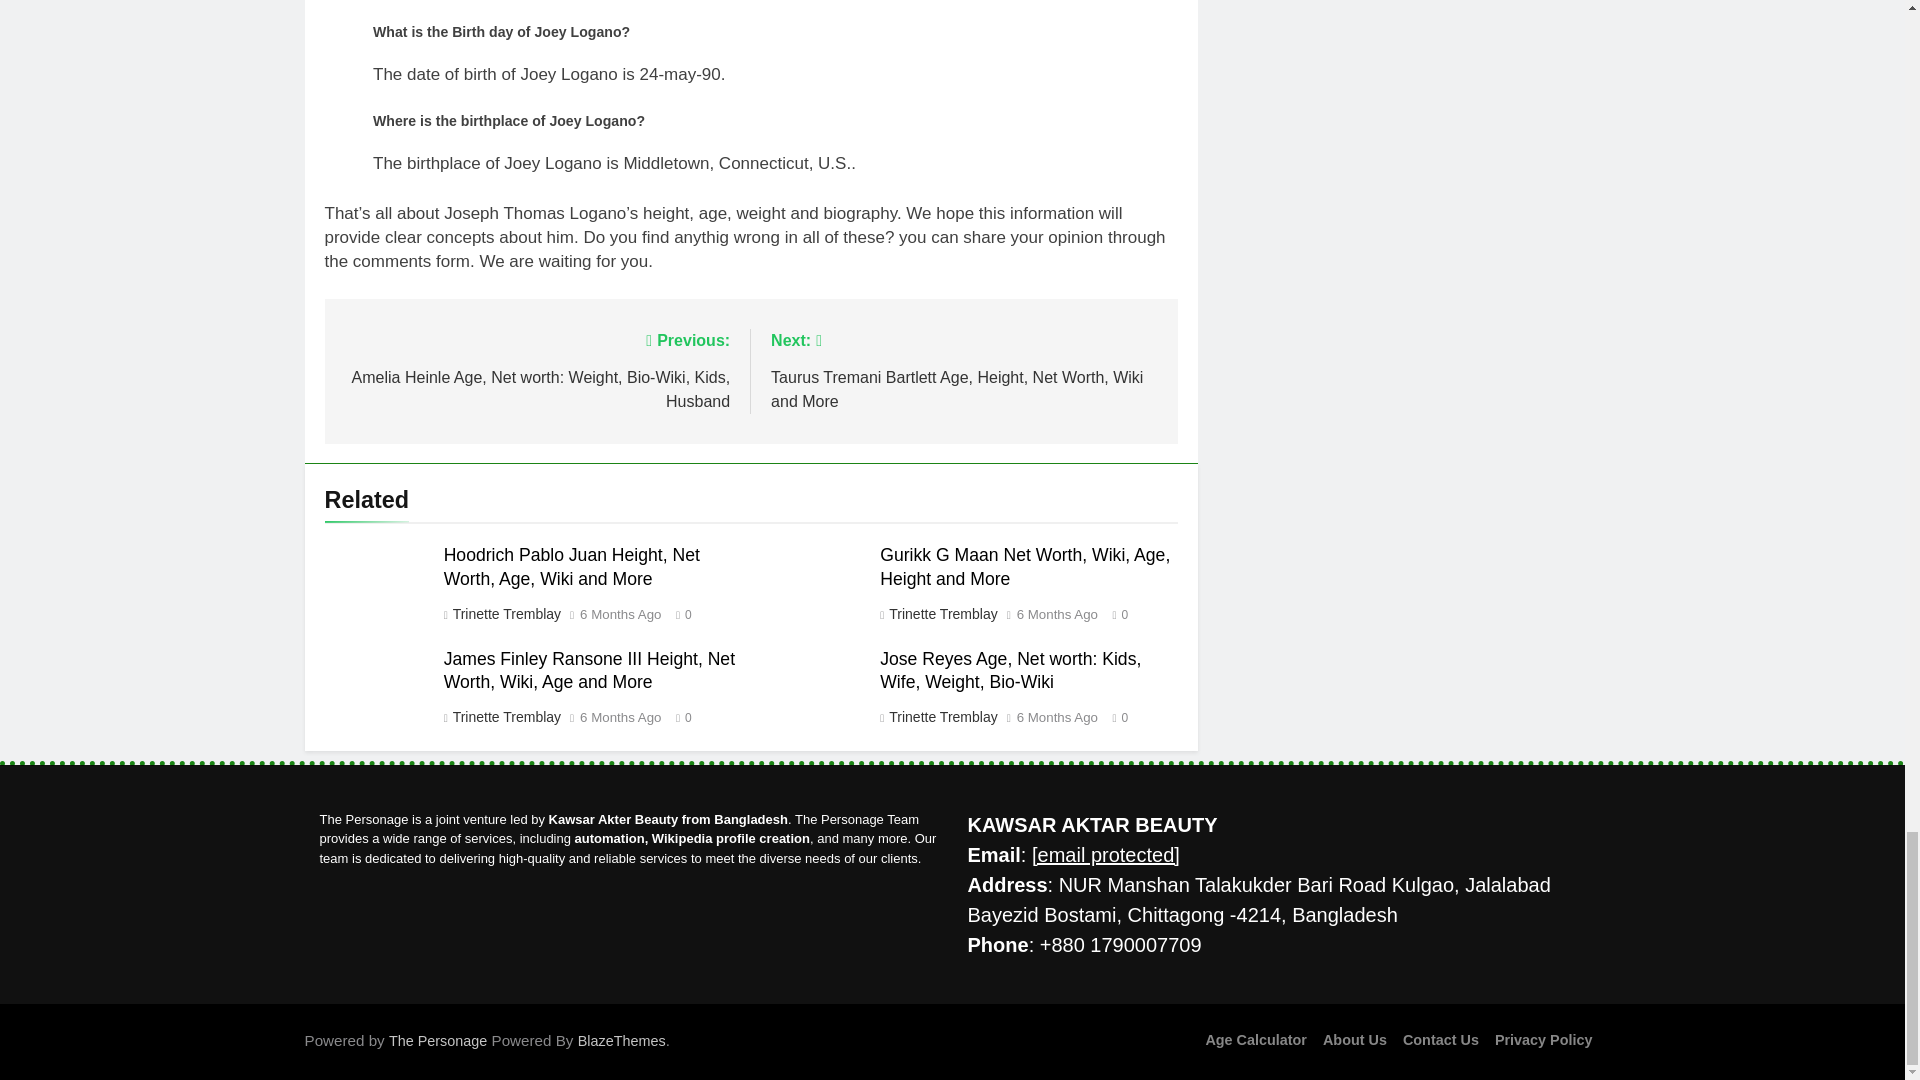  I want to click on 0, so click(678, 716).